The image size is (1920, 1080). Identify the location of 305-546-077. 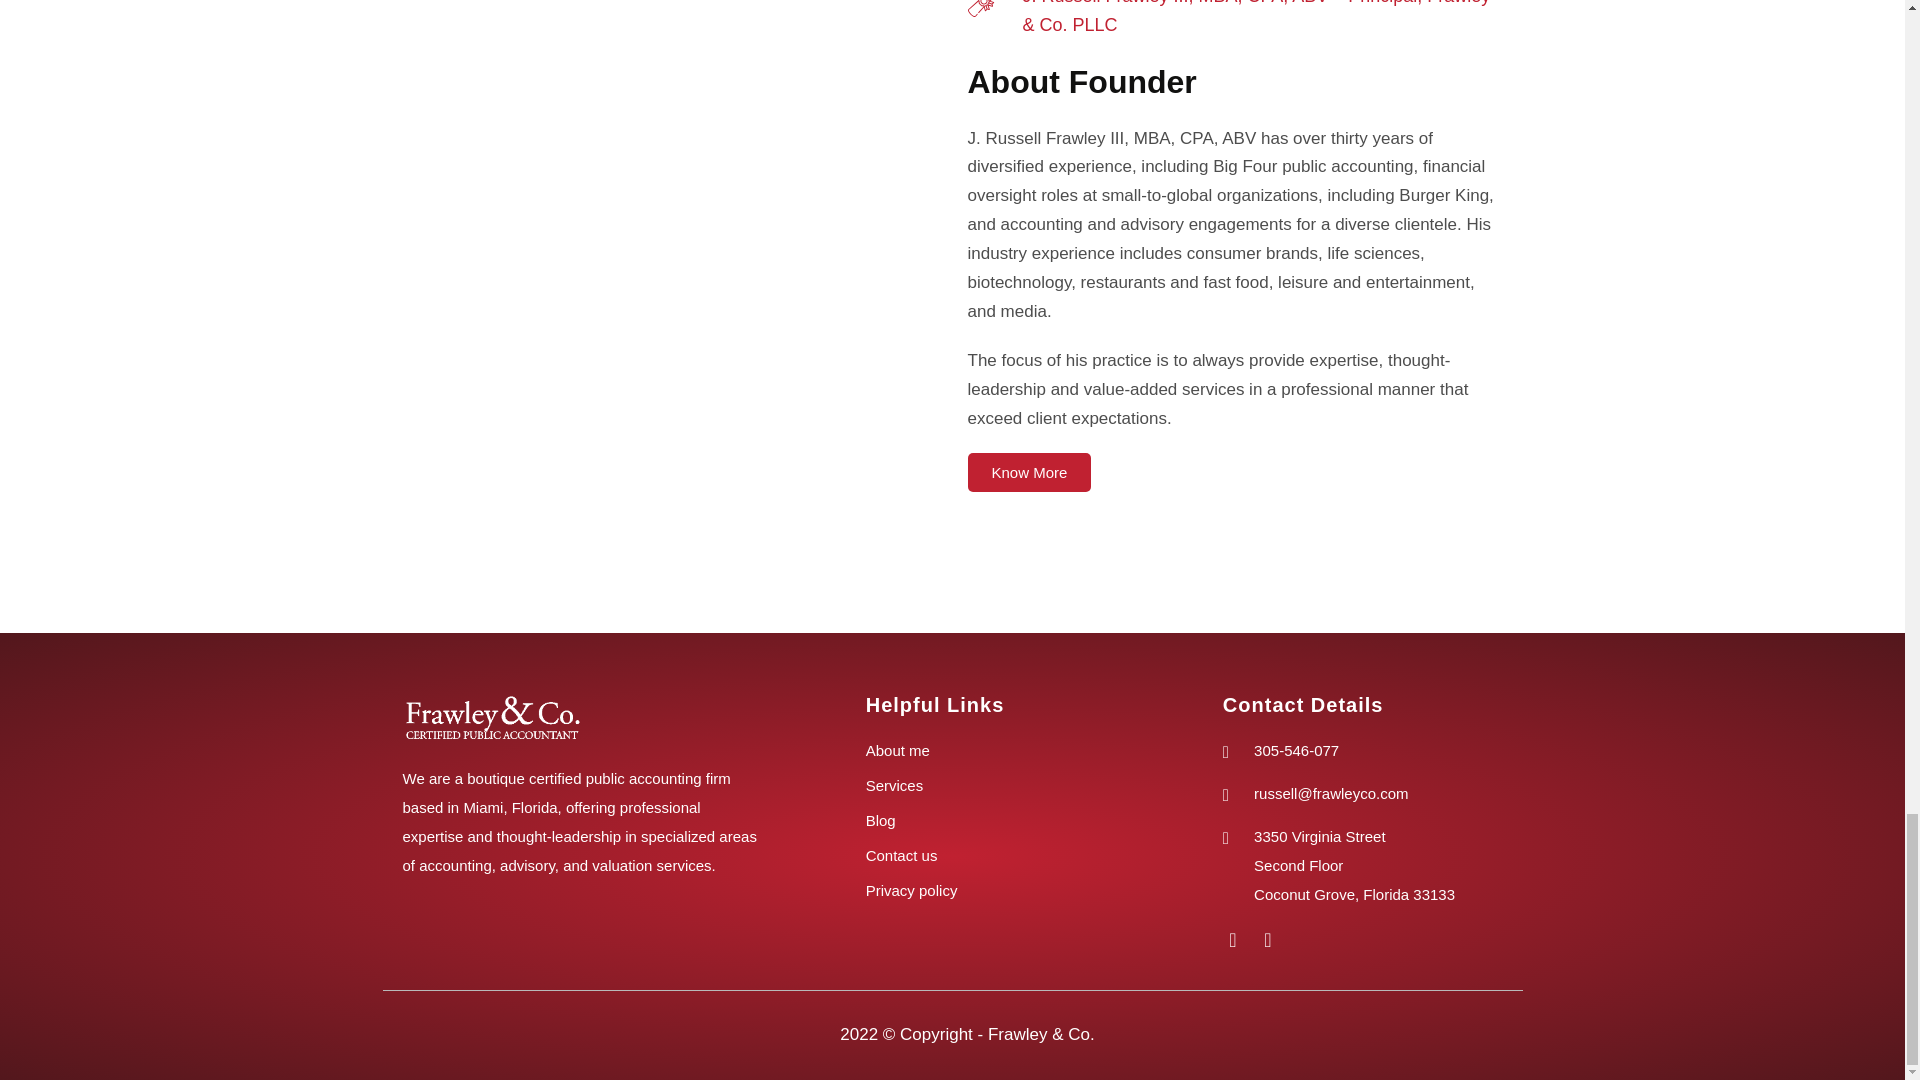
(1359, 750).